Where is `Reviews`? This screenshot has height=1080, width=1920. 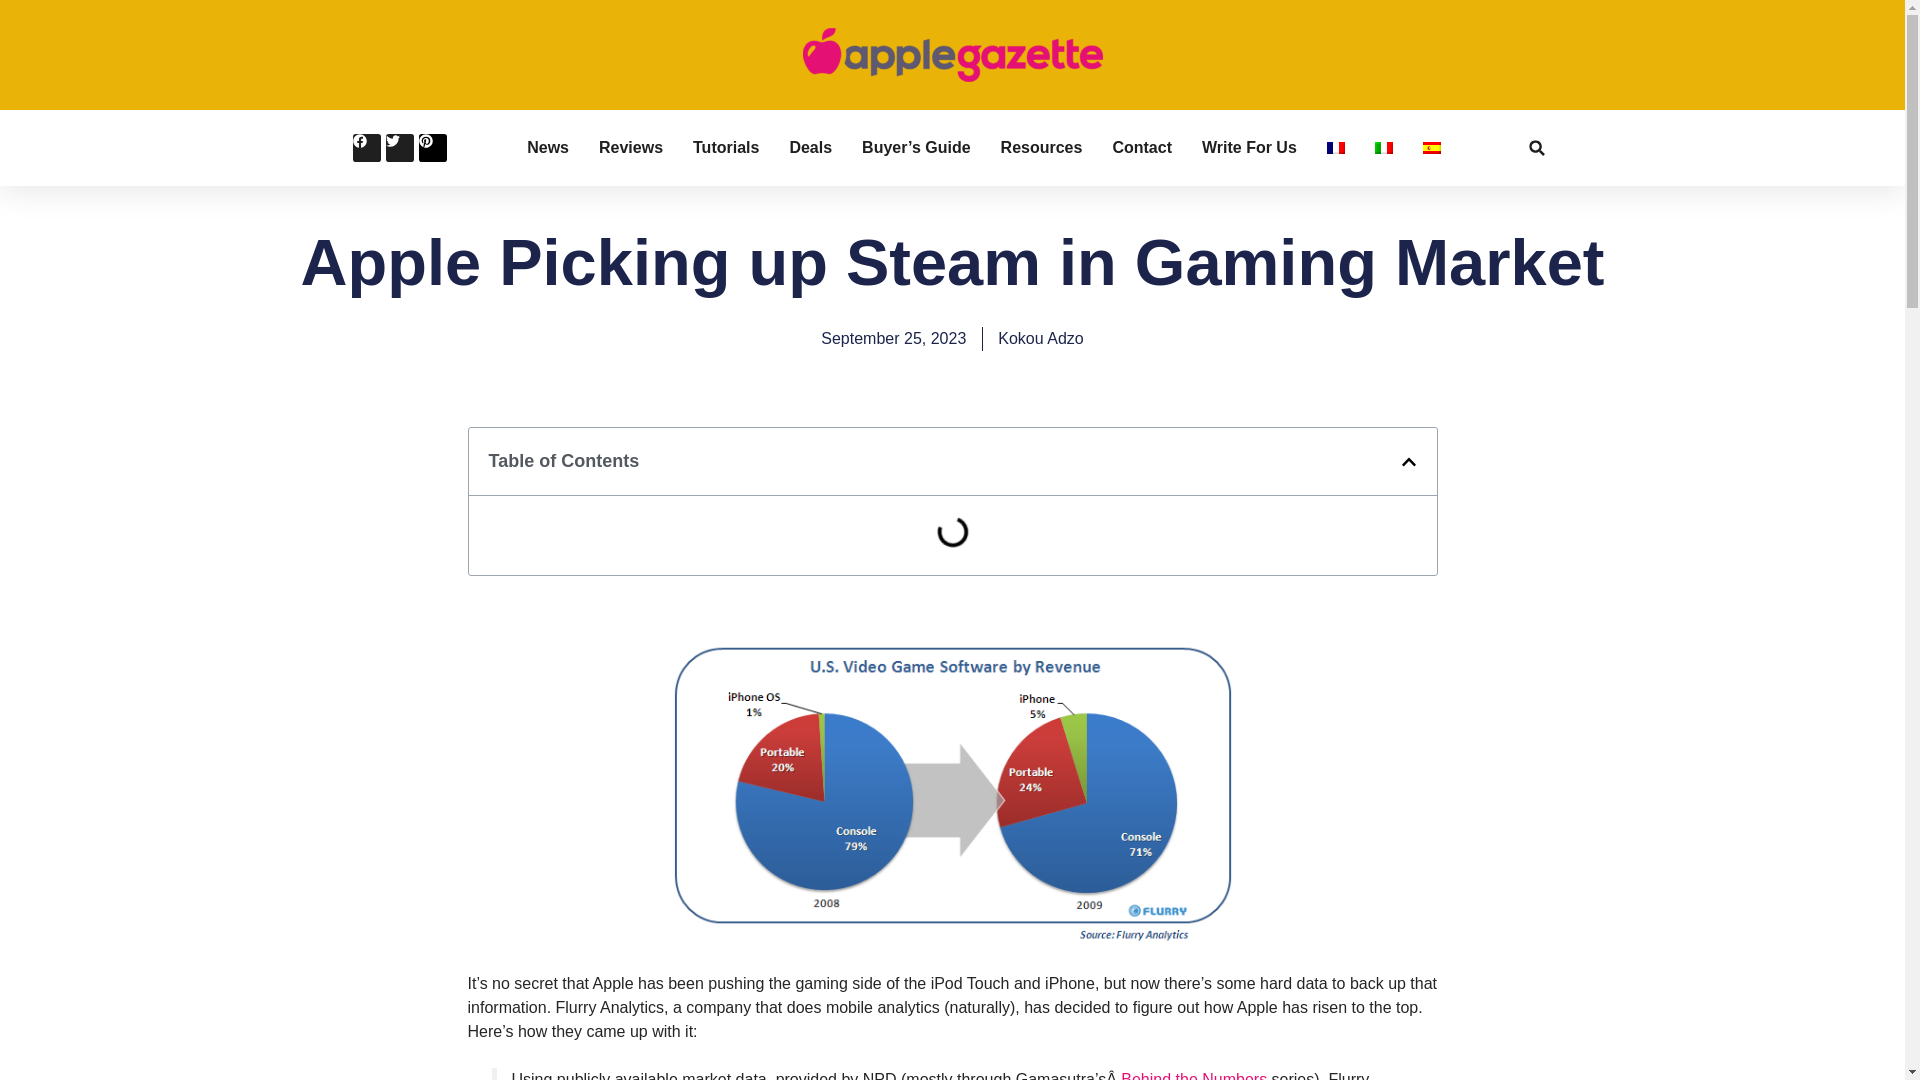 Reviews is located at coordinates (630, 148).